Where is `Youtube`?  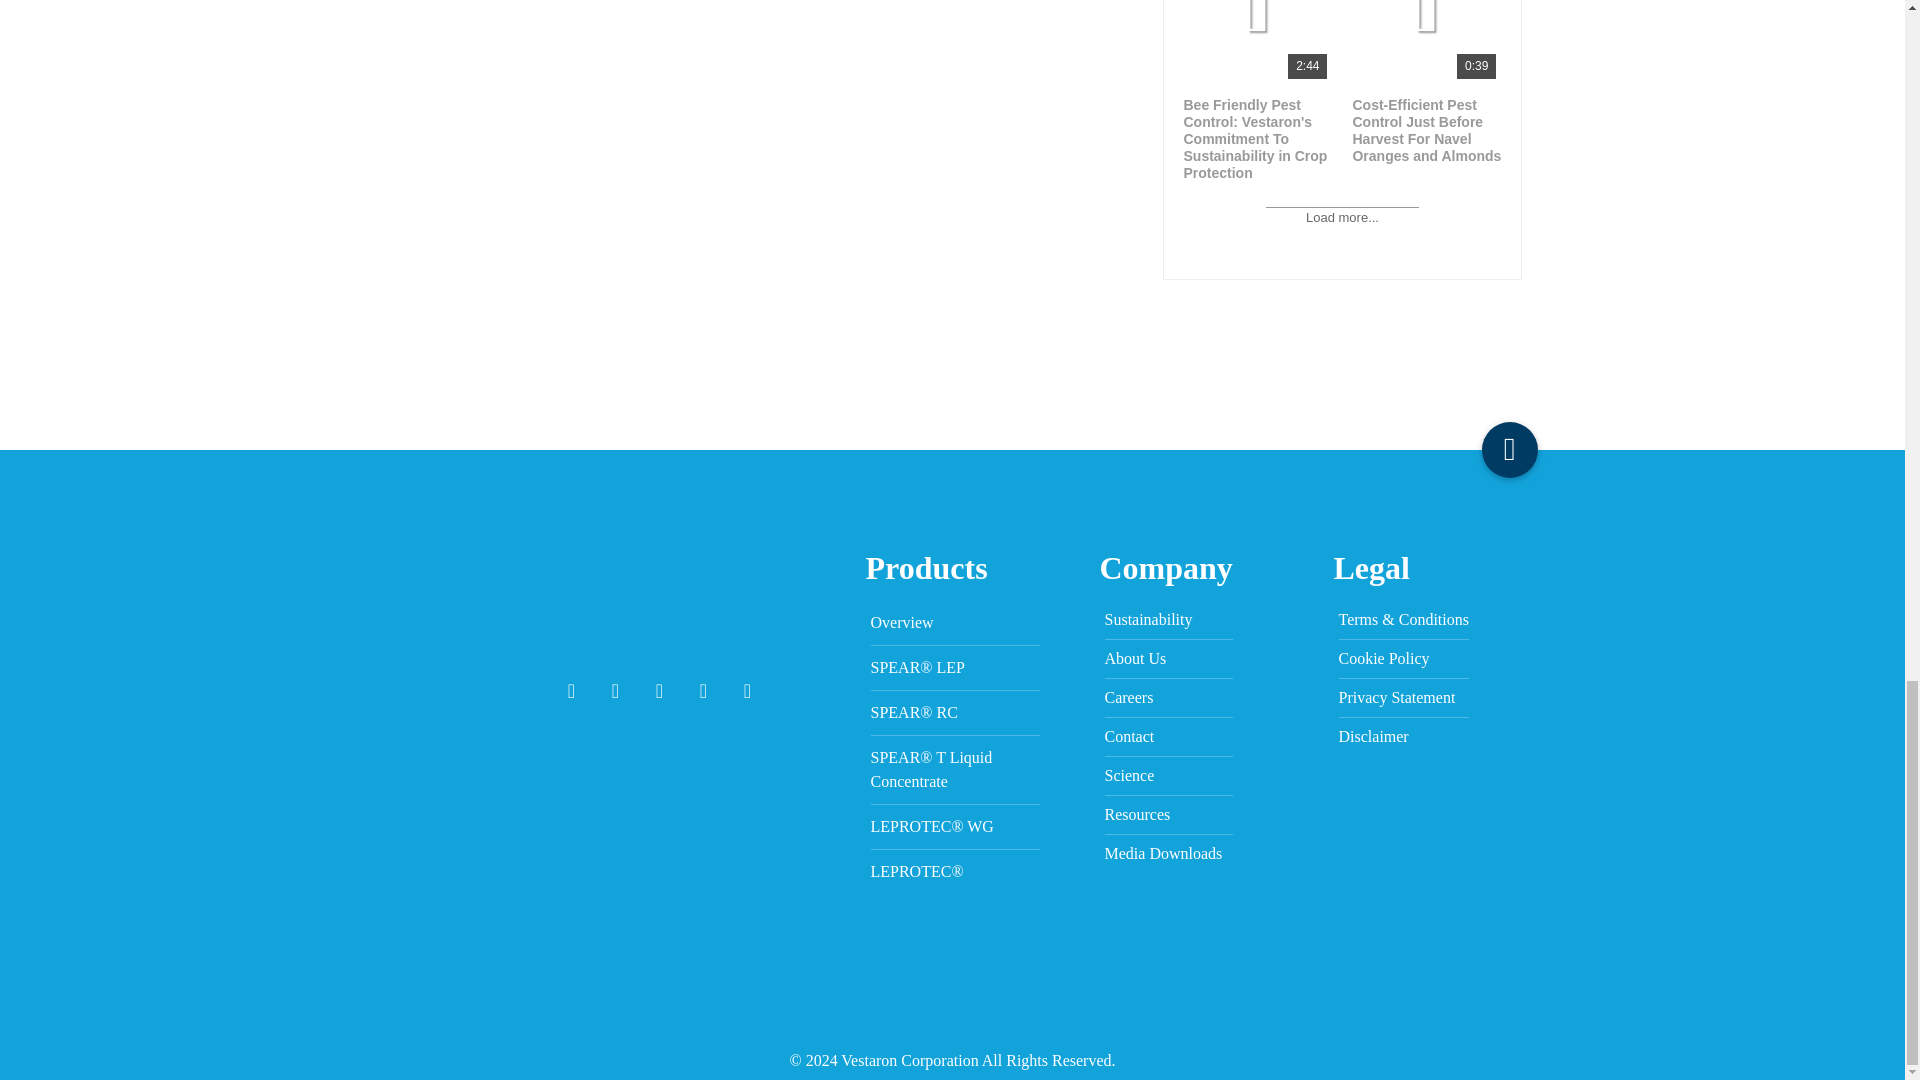 Youtube is located at coordinates (659, 691).